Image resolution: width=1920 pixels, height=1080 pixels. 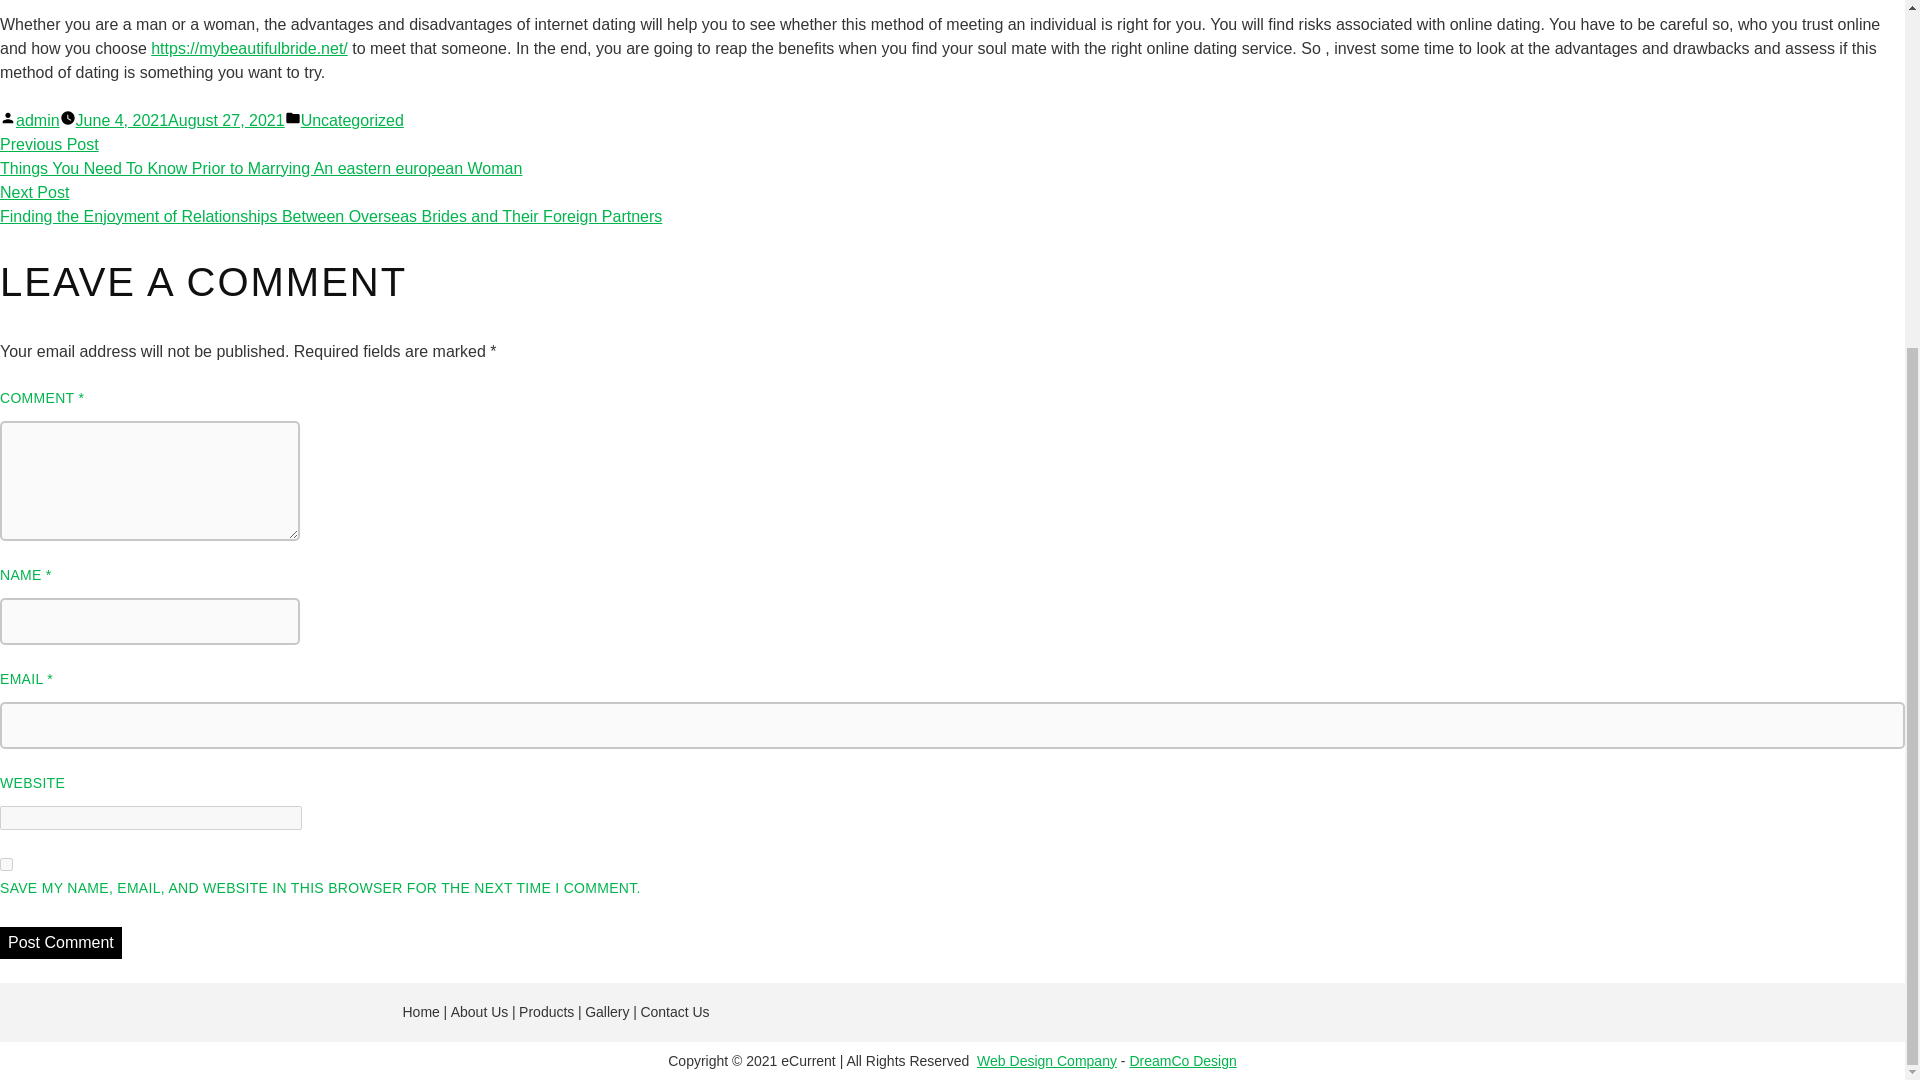 I want to click on Gallery, so click(x=607, y=1012).